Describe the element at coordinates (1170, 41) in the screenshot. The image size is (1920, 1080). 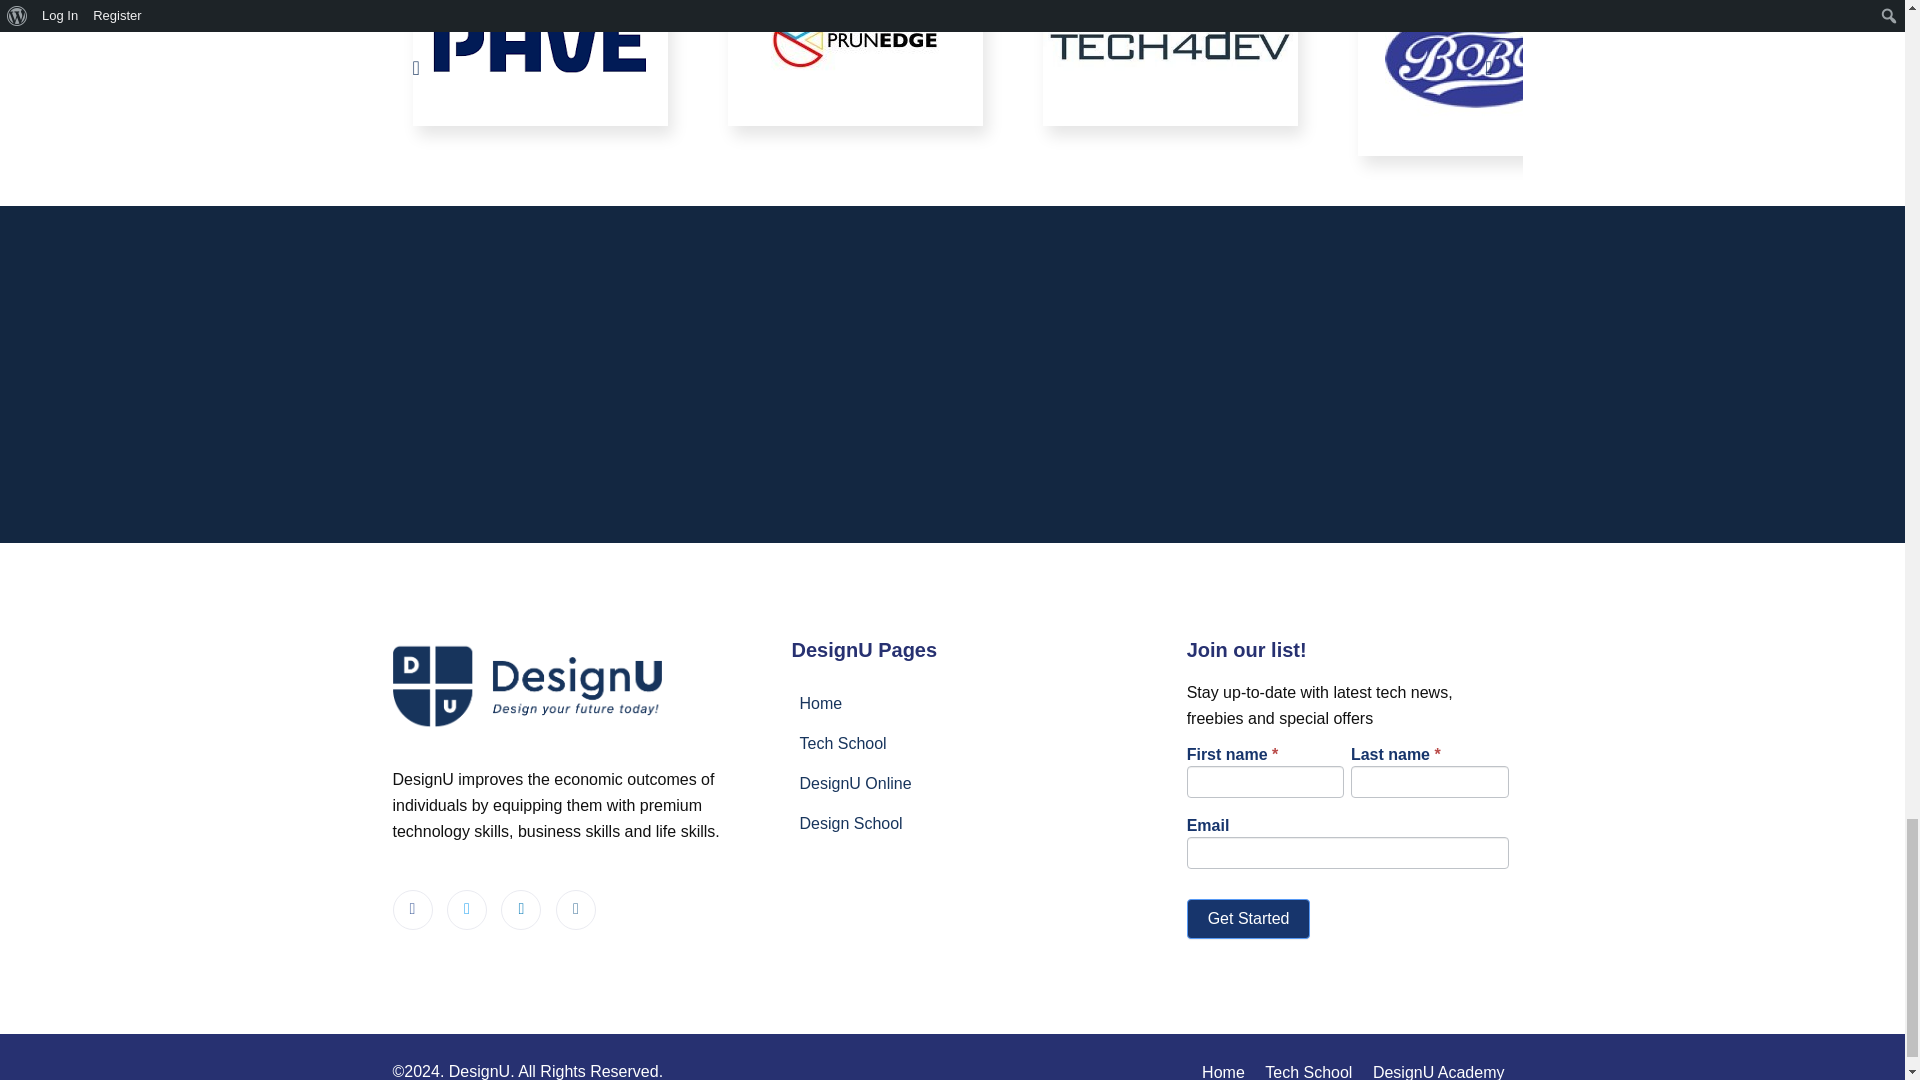
I see `Home 4` at that location.